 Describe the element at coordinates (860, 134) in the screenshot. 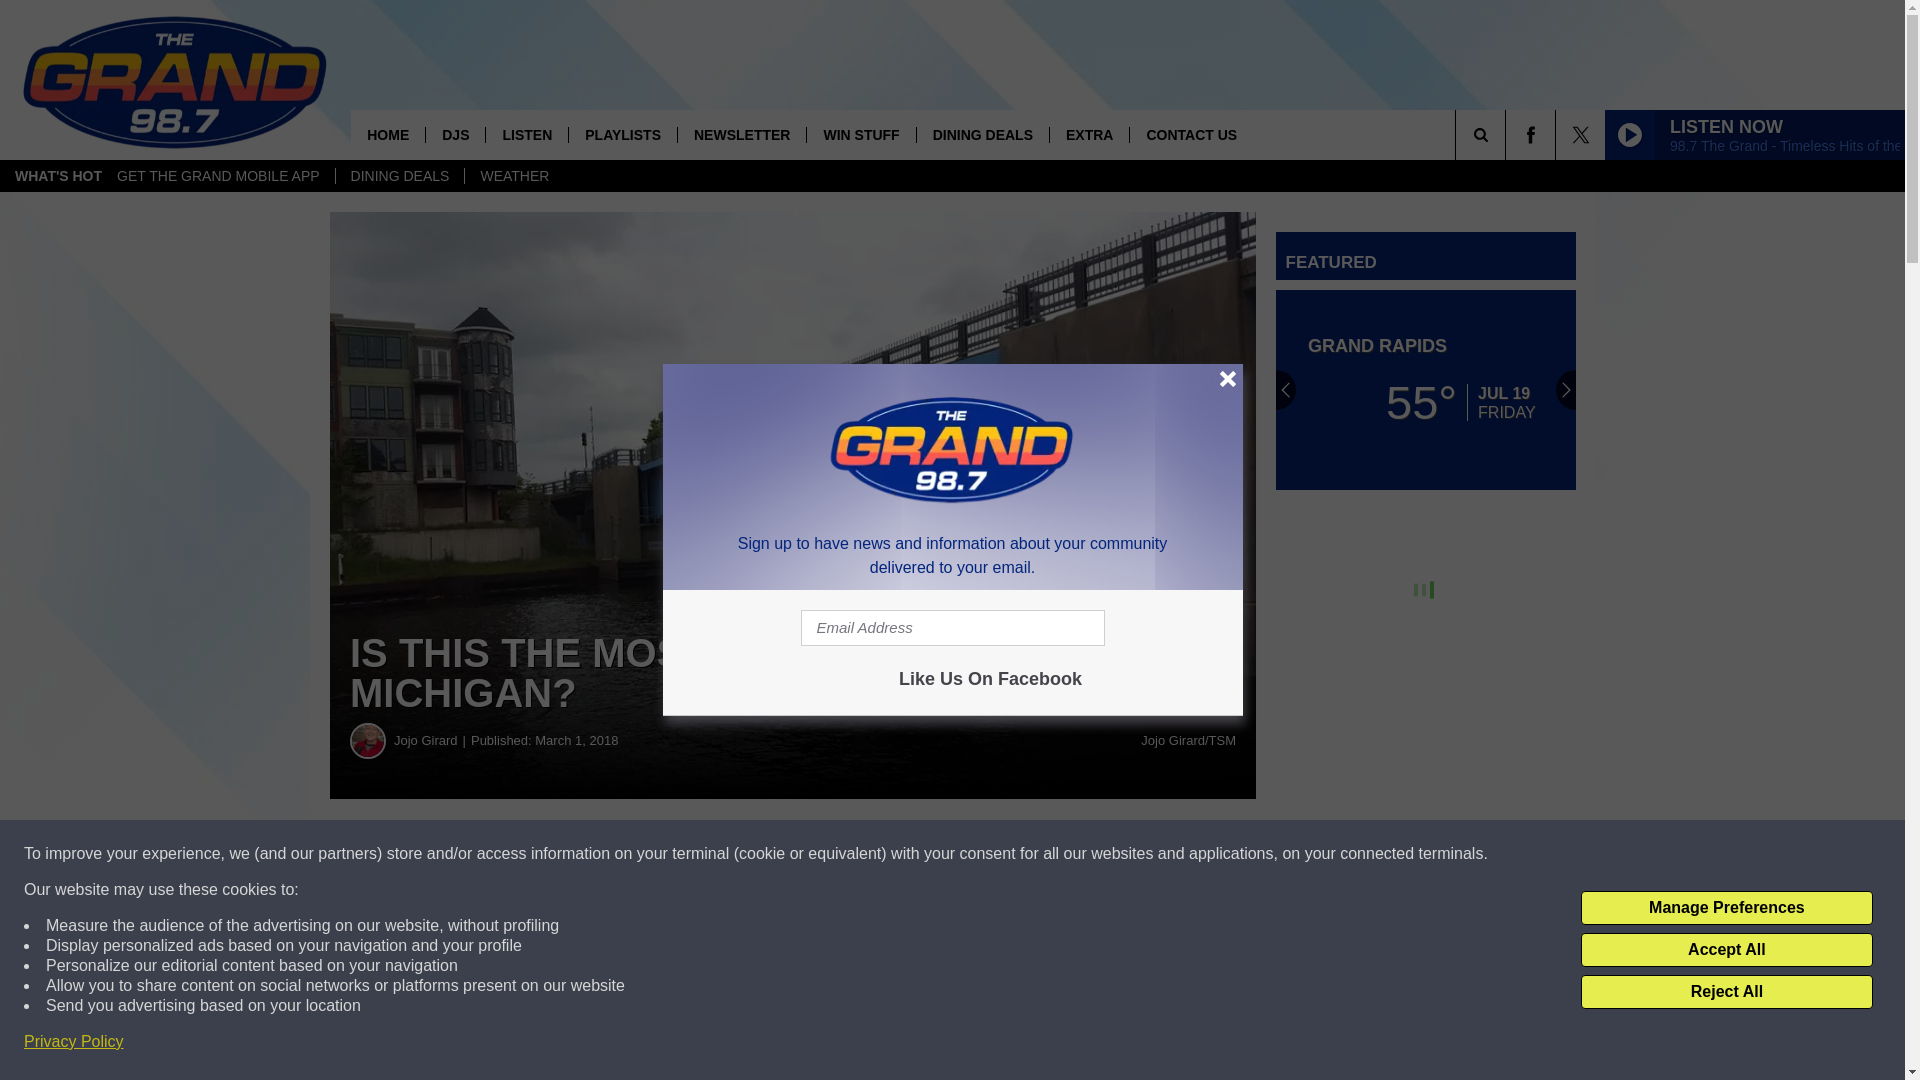

I see `WIN STUFF` at that location.